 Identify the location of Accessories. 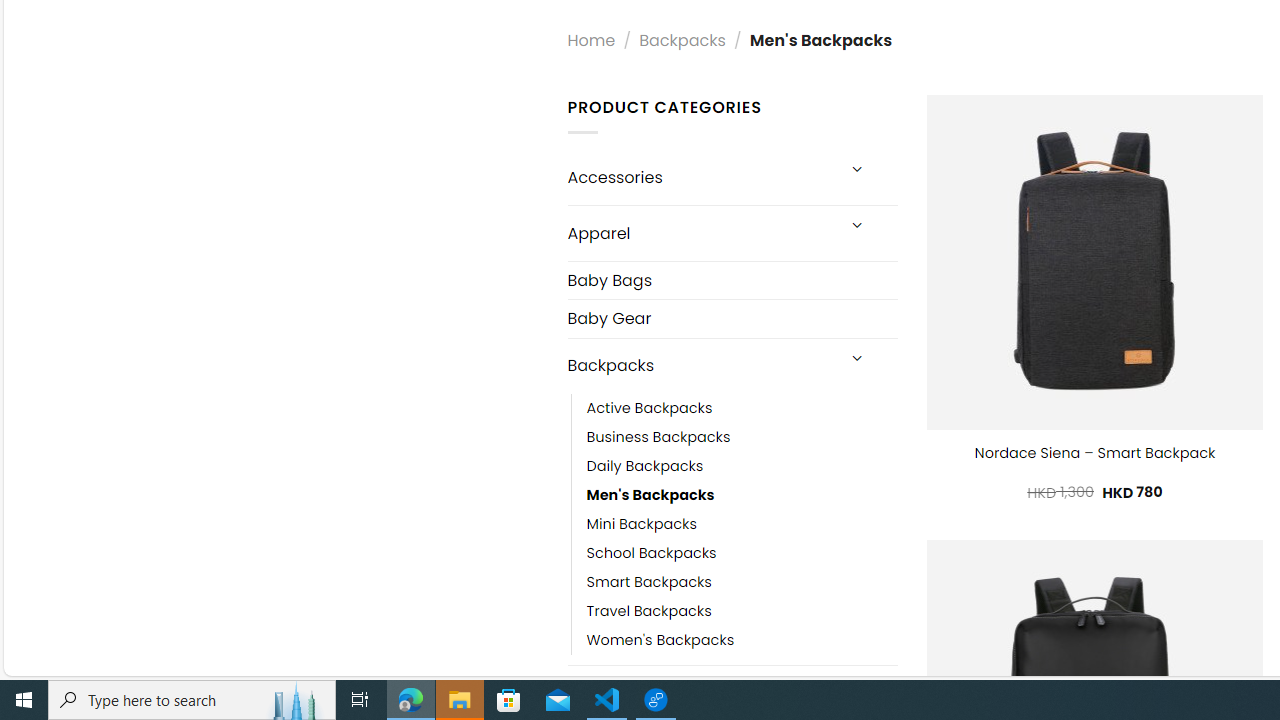
(700, 177).